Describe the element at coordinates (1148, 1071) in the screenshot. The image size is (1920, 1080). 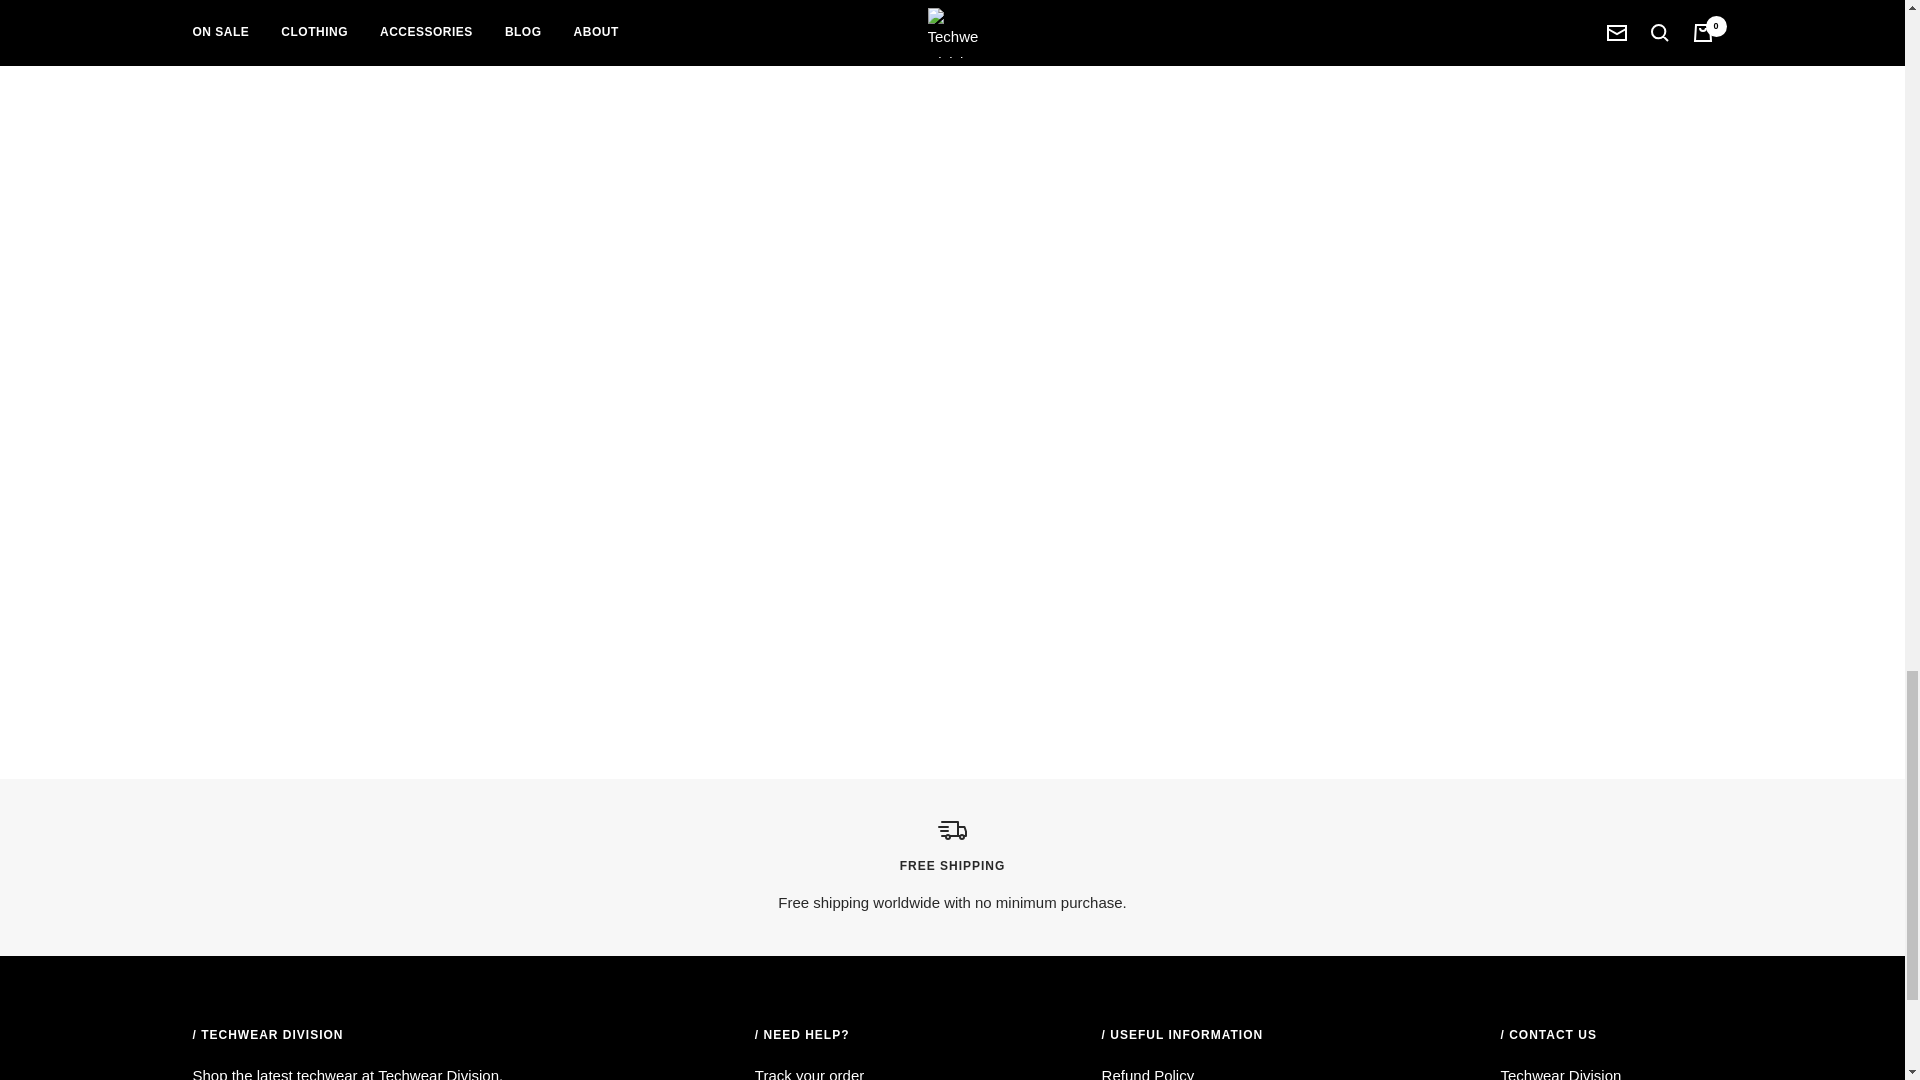
I see `Refund Policy` at that location.